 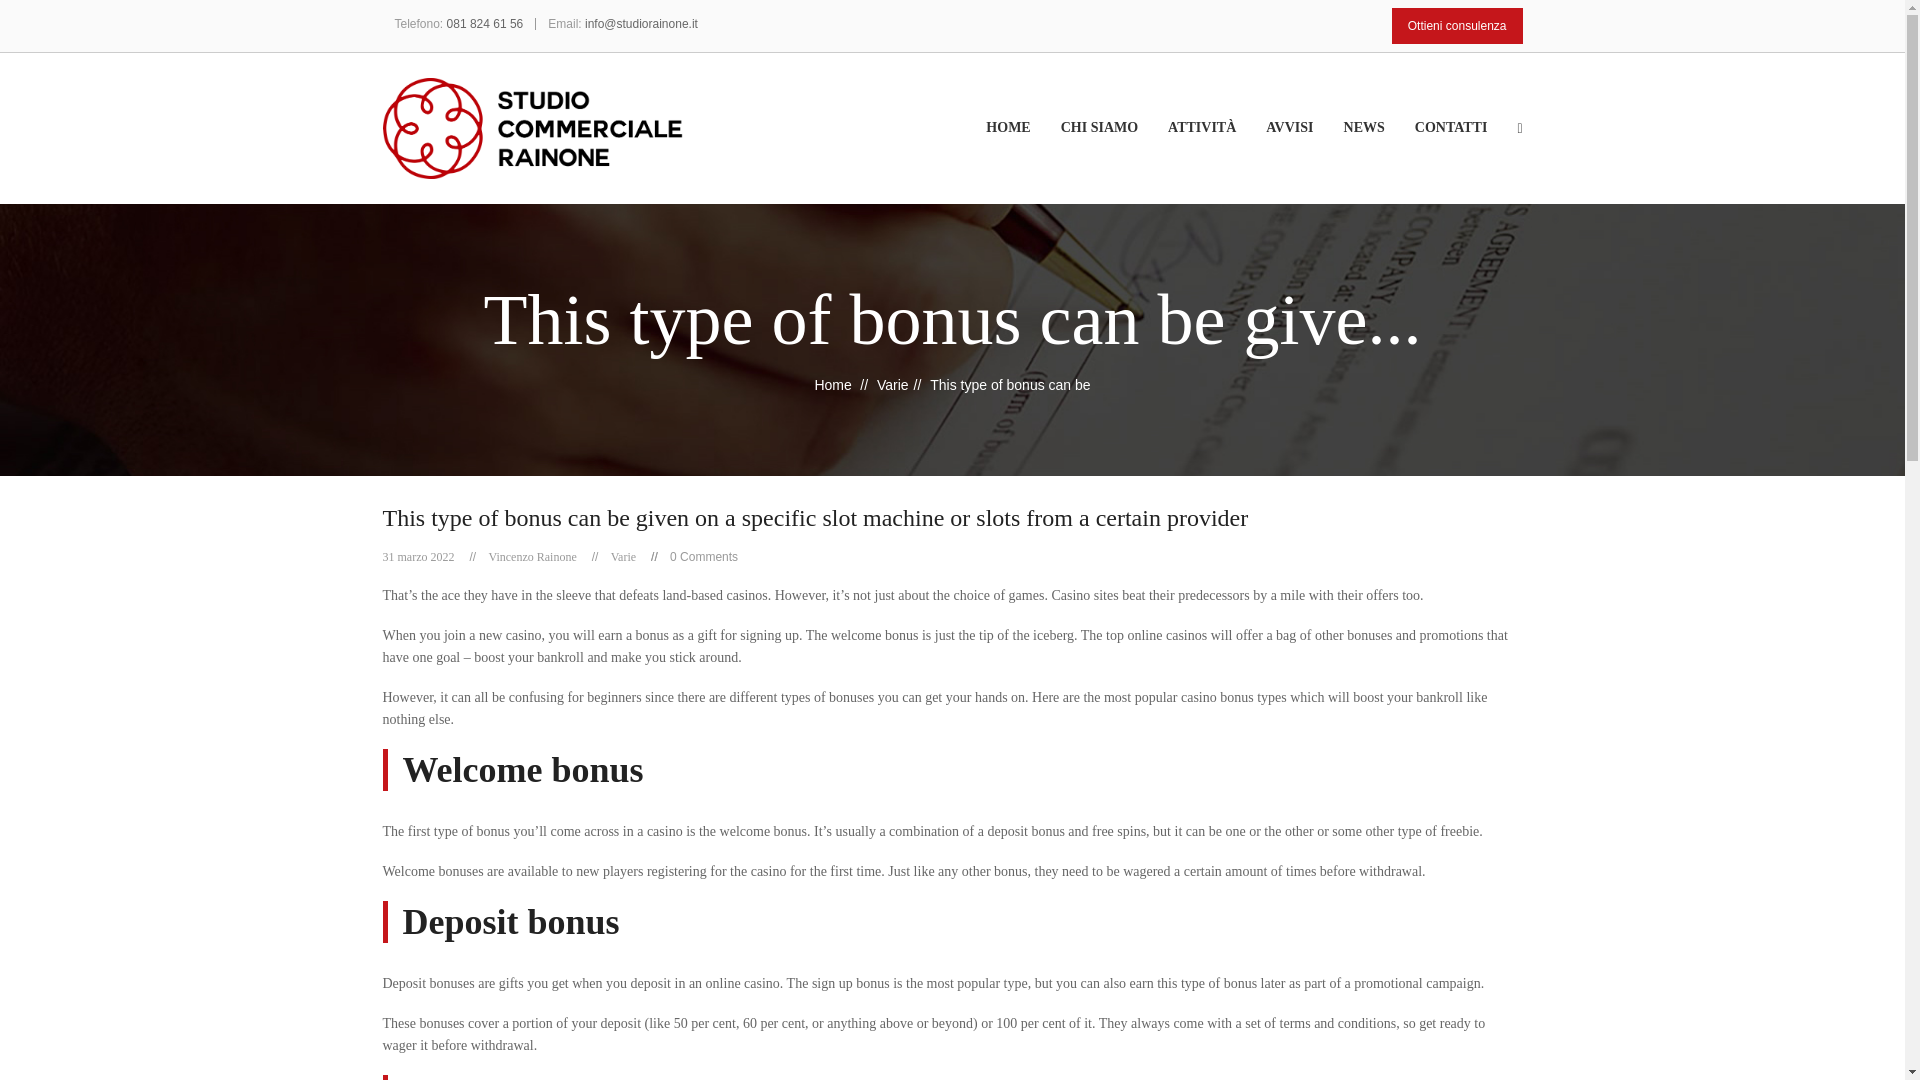 I want to click on CHI SIAMO, so click(x=1114, y=146).